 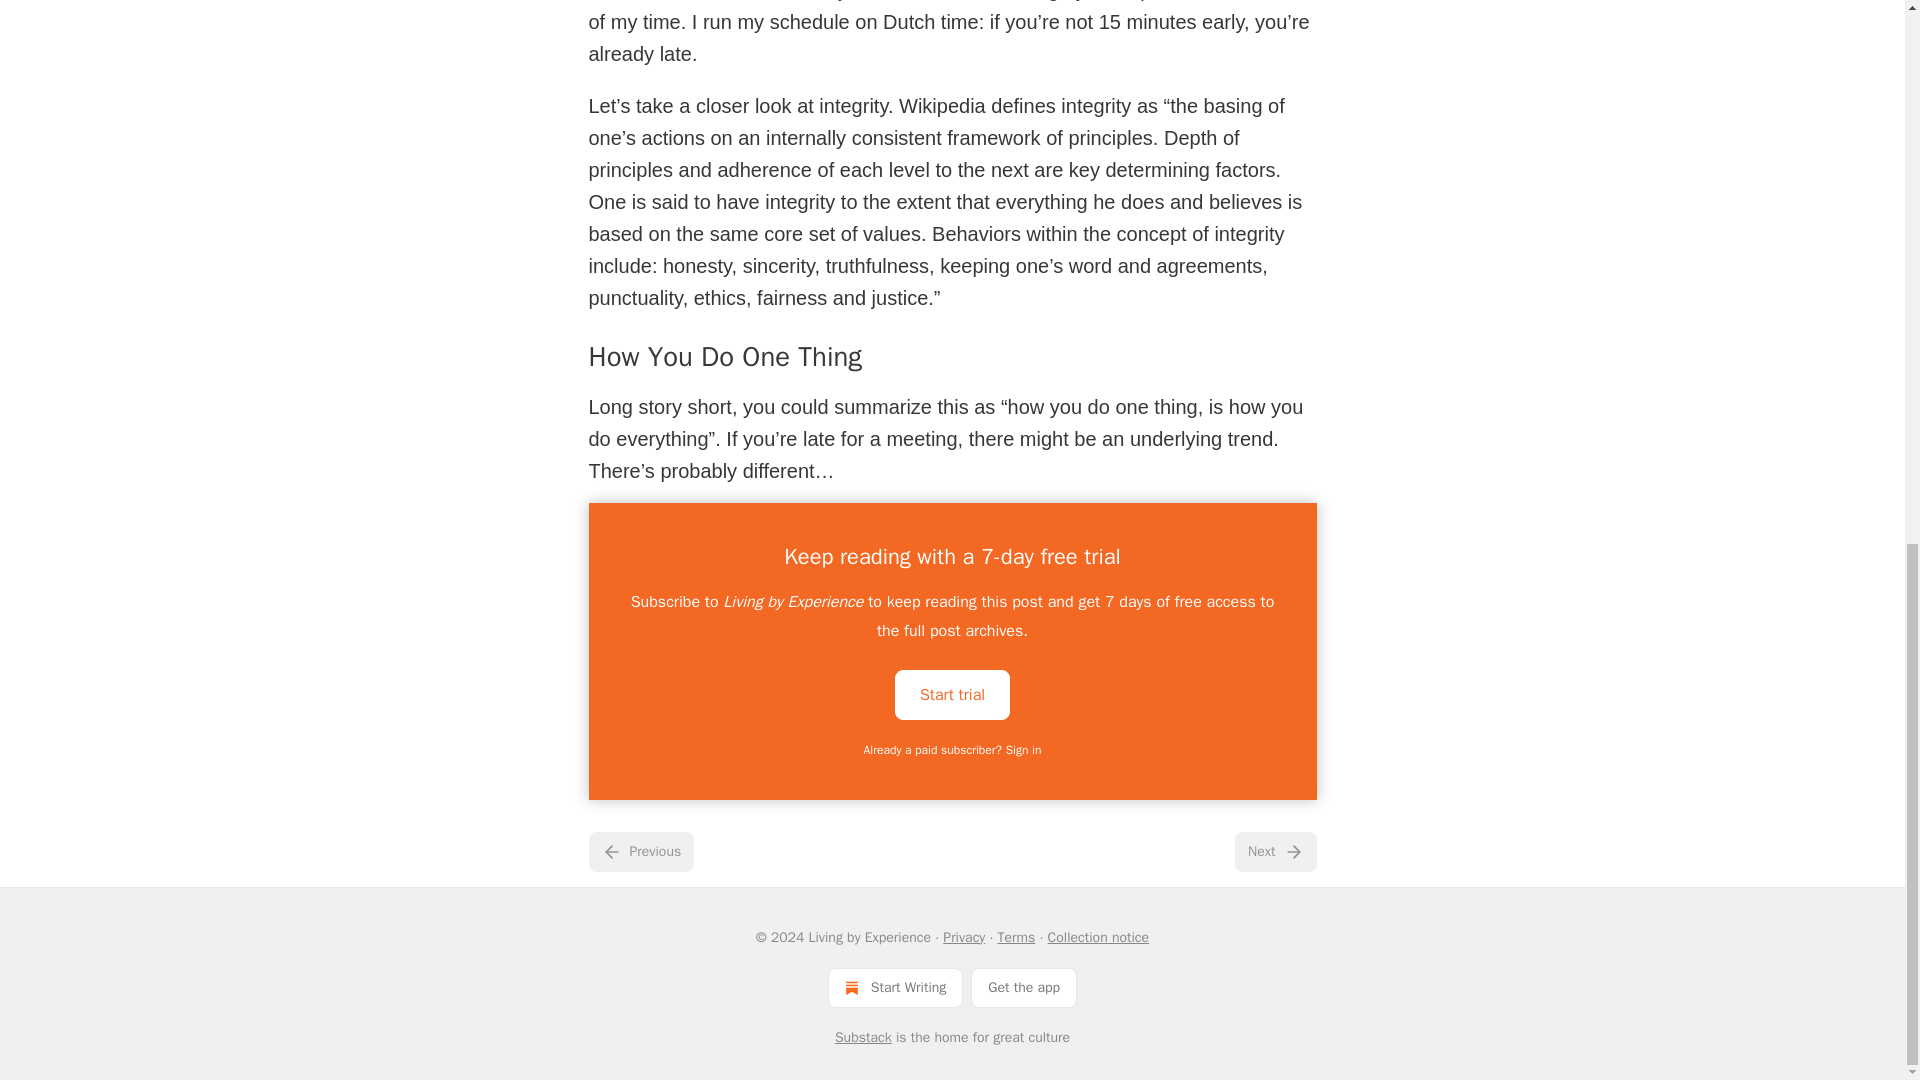 What do you see at coordinates (864, 1038) in the screenshot?
I see `Substack` at bounding box center [864, 1038].